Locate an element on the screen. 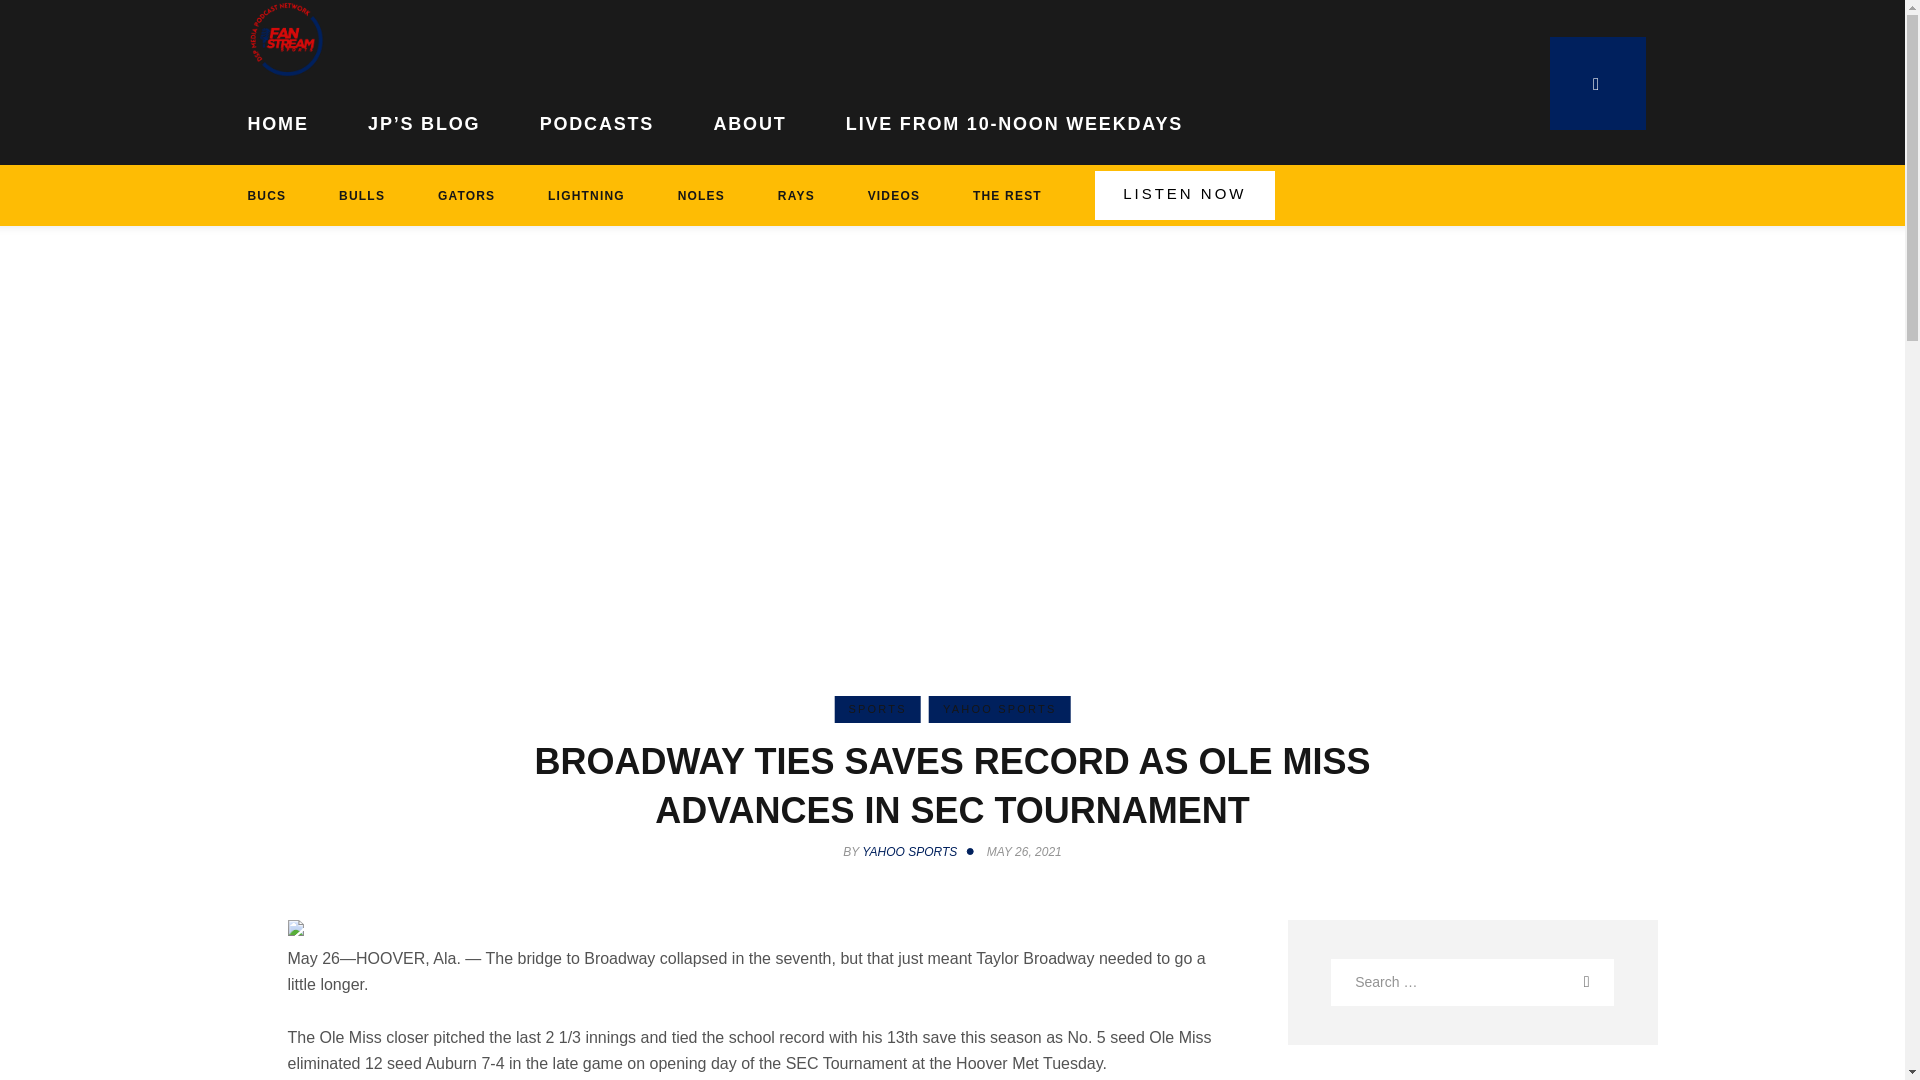  BY YAHOO SPORTS is located at coordinates (912, 851).